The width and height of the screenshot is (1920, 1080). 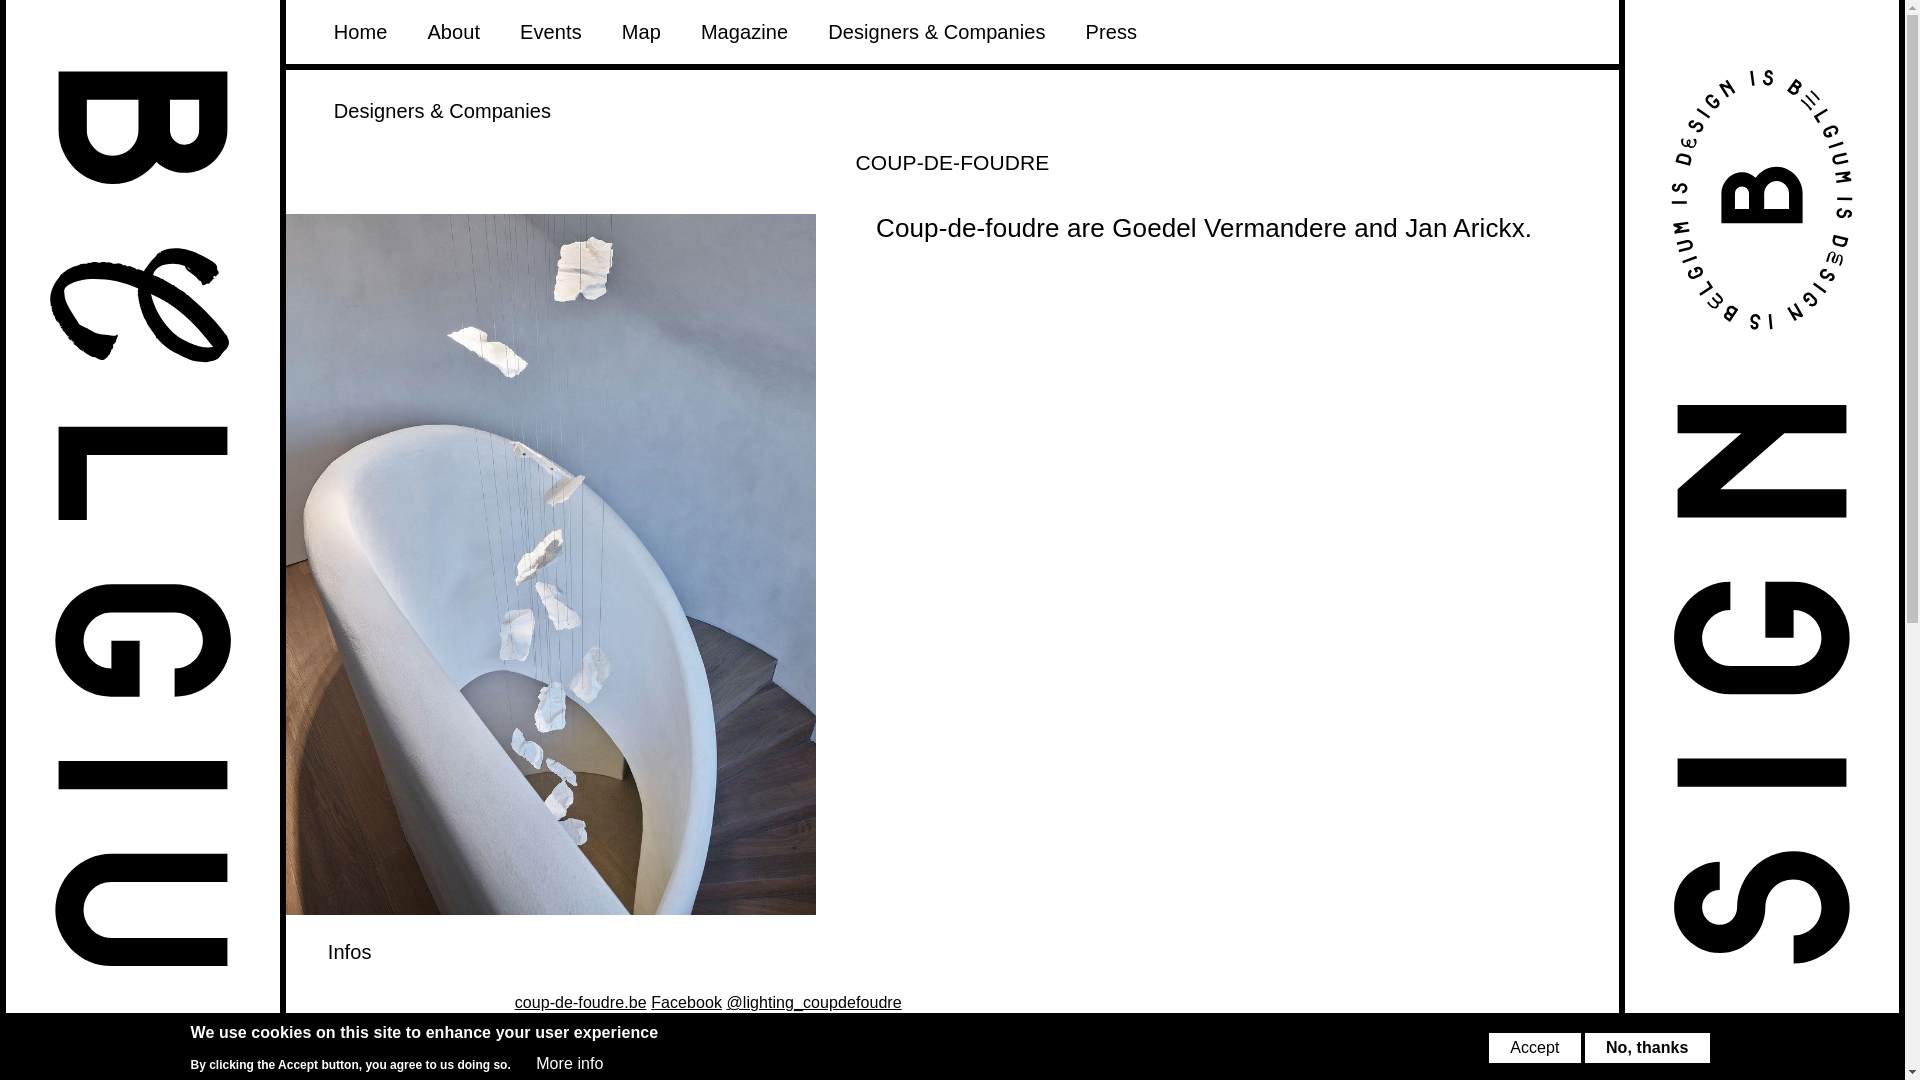 What do you see at coordinates (580, 1002) in the screenshot?
I see `coup-de-foudre.be` at bounding box center [580, 1002].